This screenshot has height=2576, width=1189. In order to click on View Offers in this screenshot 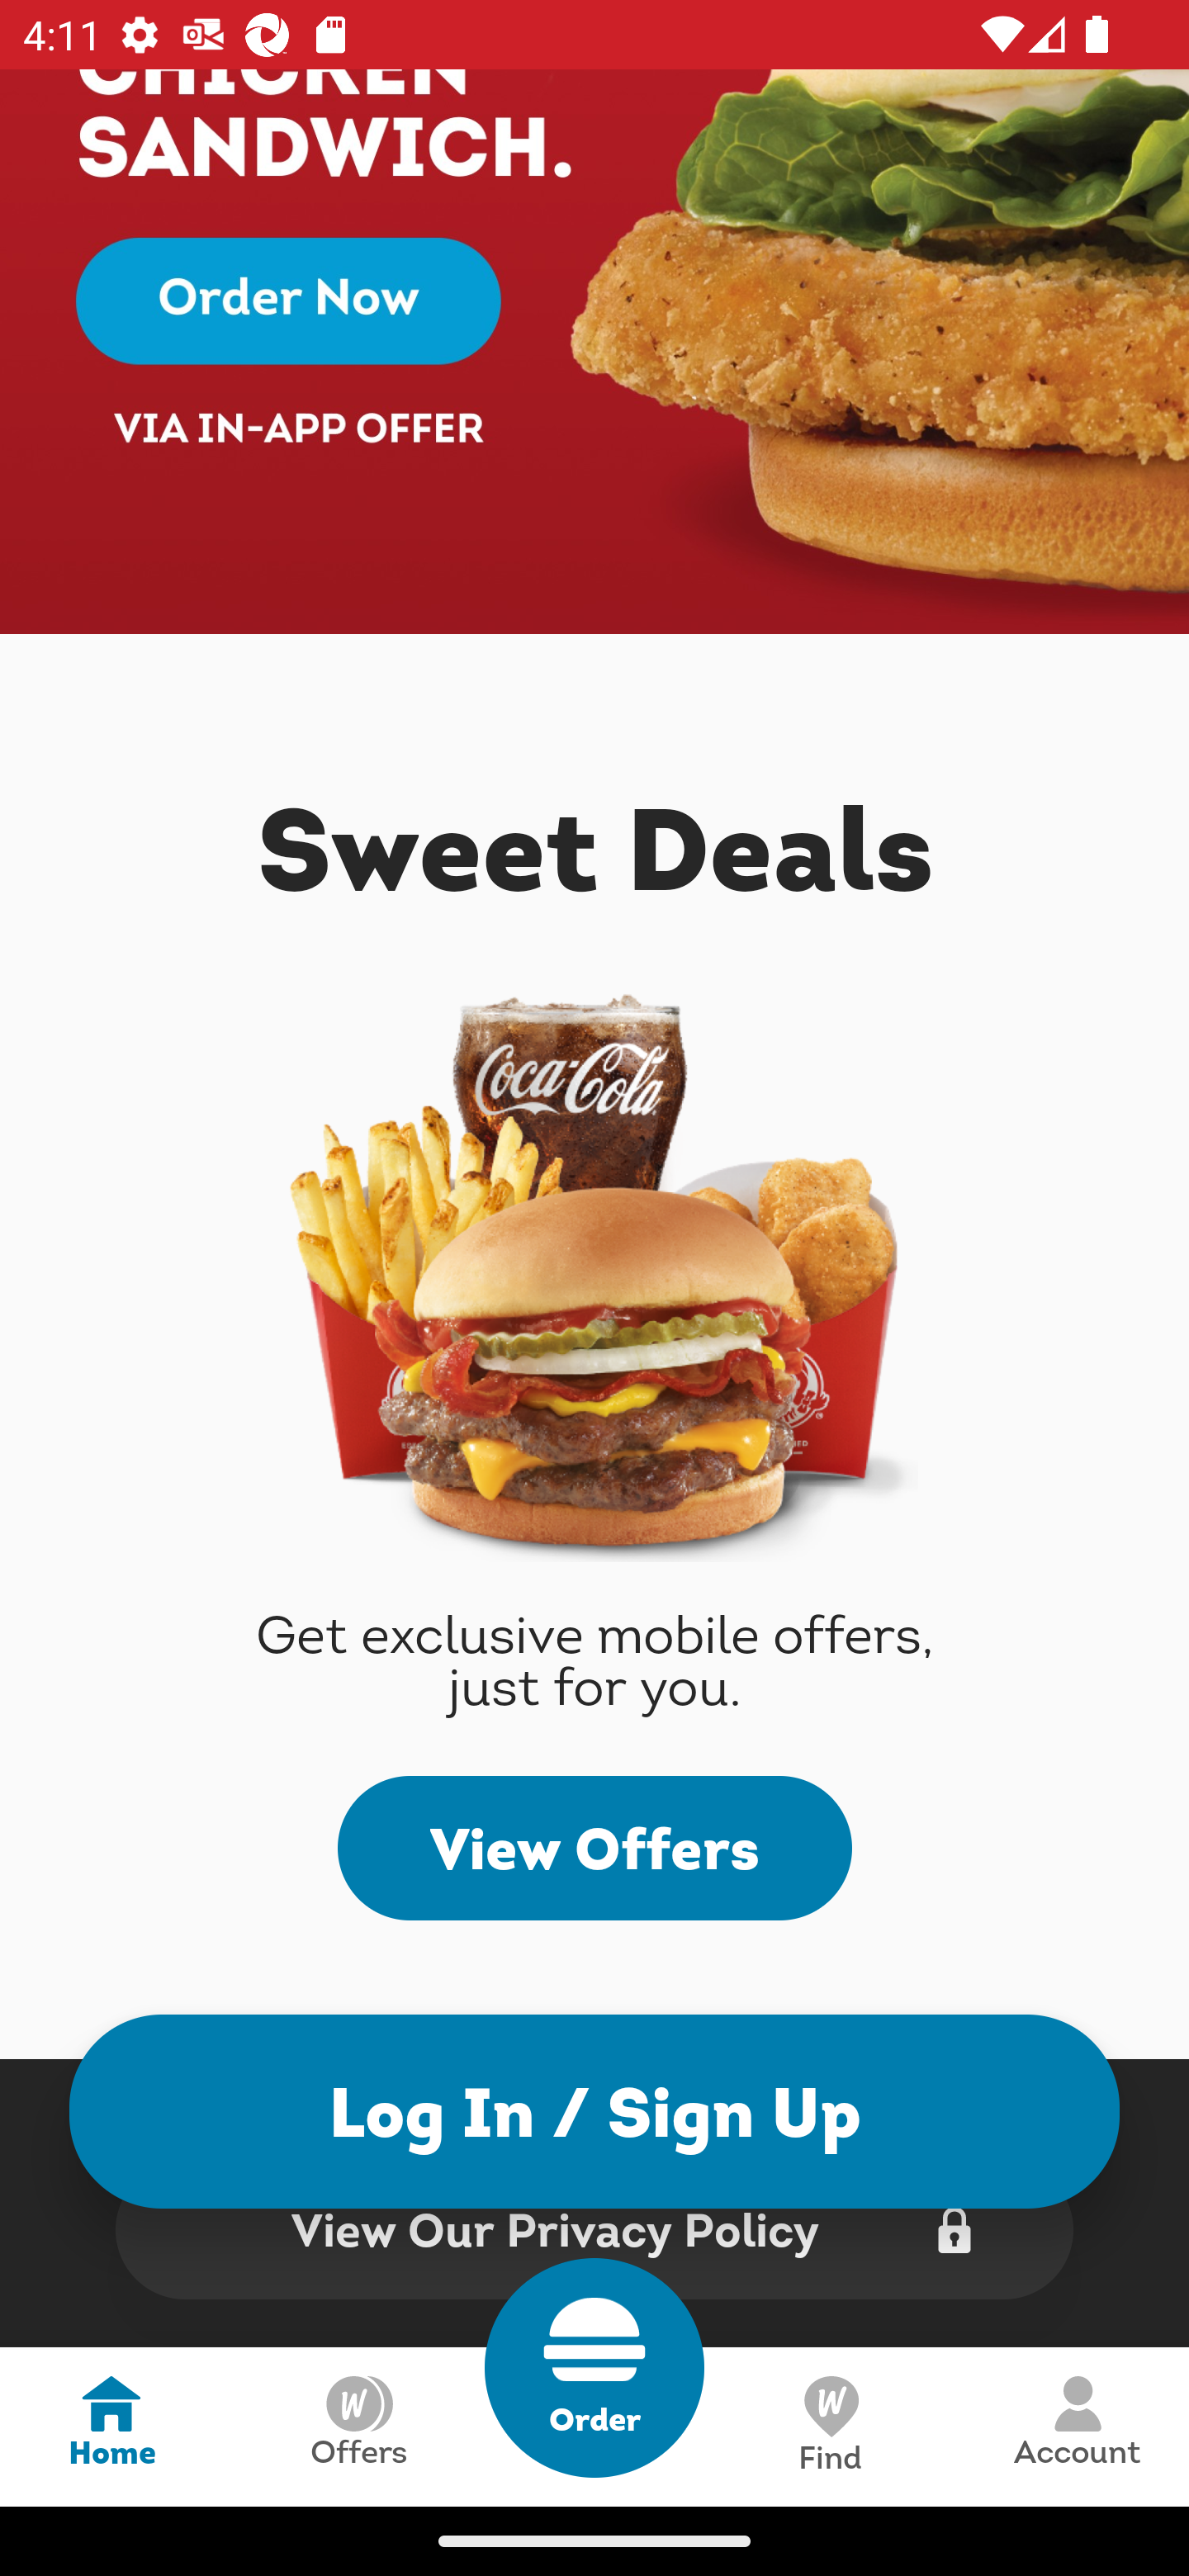, I will do `click(594, 1848)`.